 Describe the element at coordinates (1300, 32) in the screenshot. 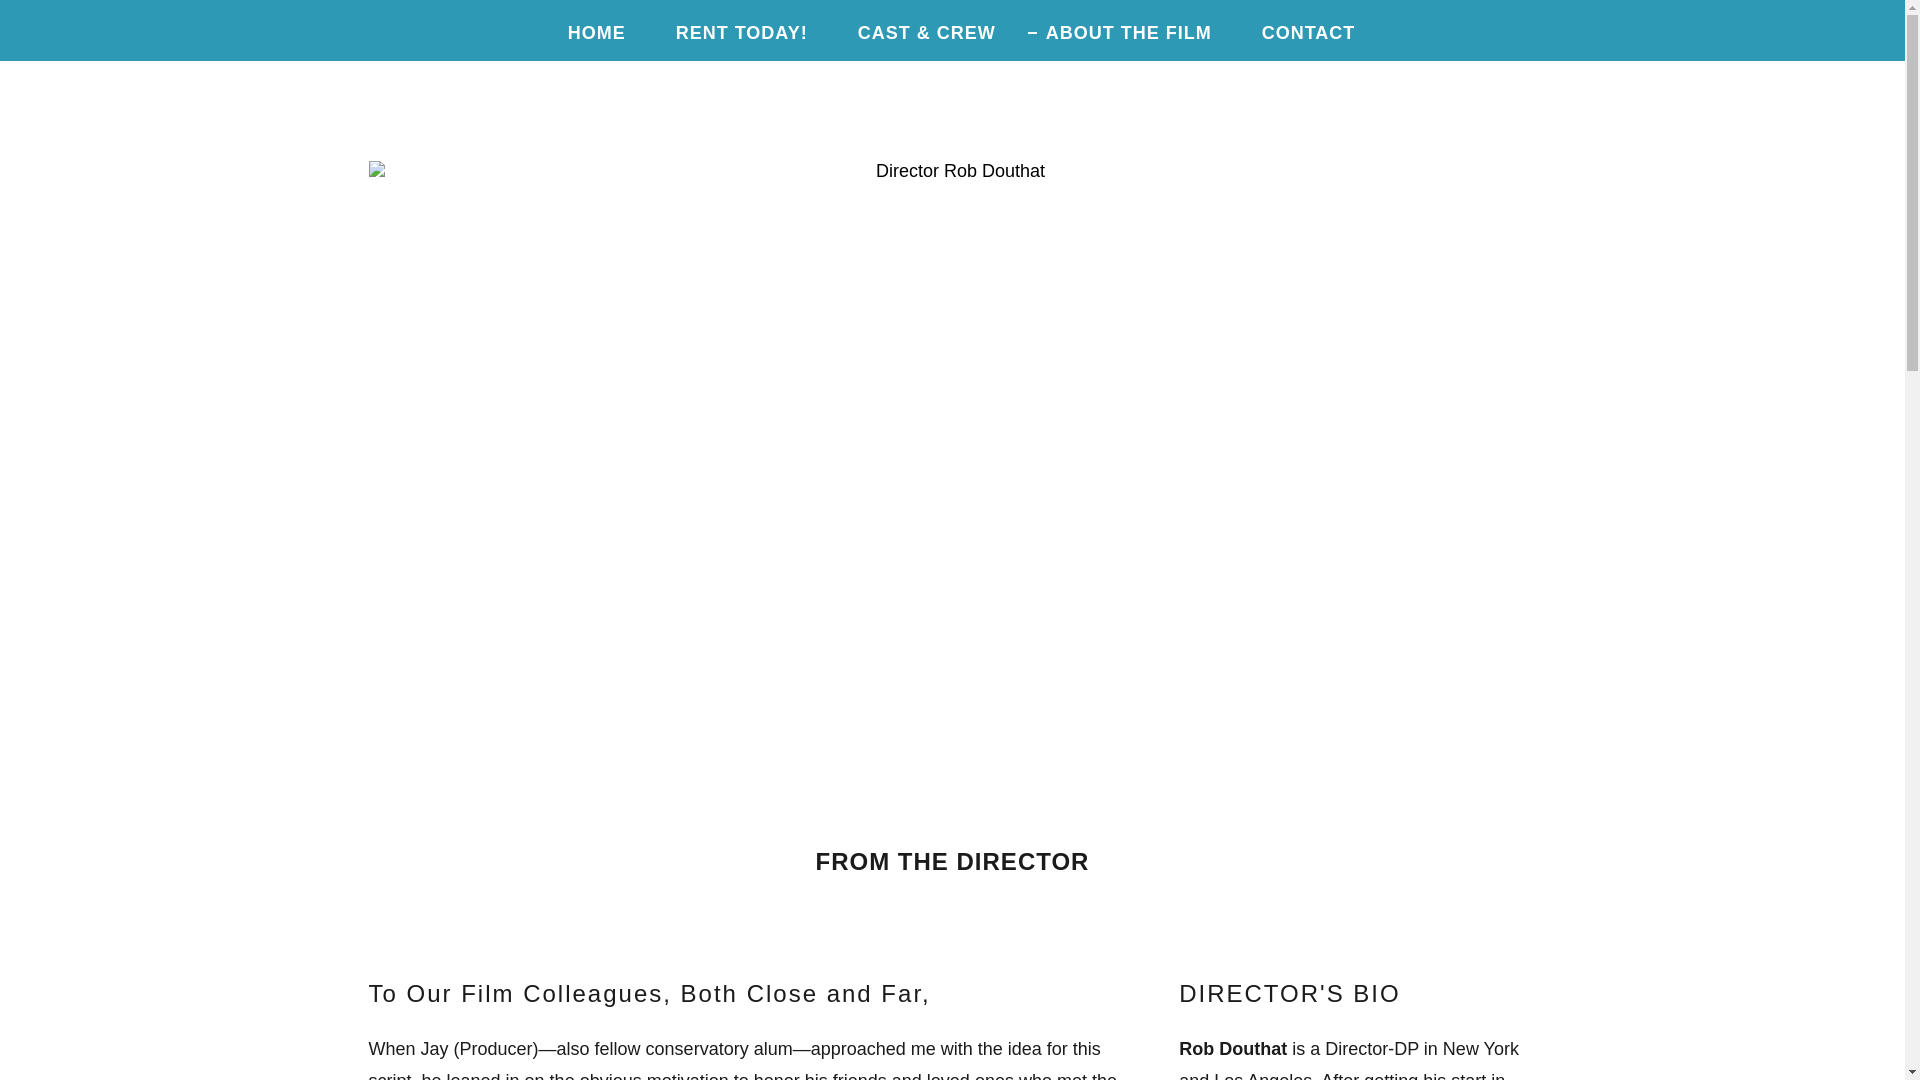

I see `CONTACT` at that location.